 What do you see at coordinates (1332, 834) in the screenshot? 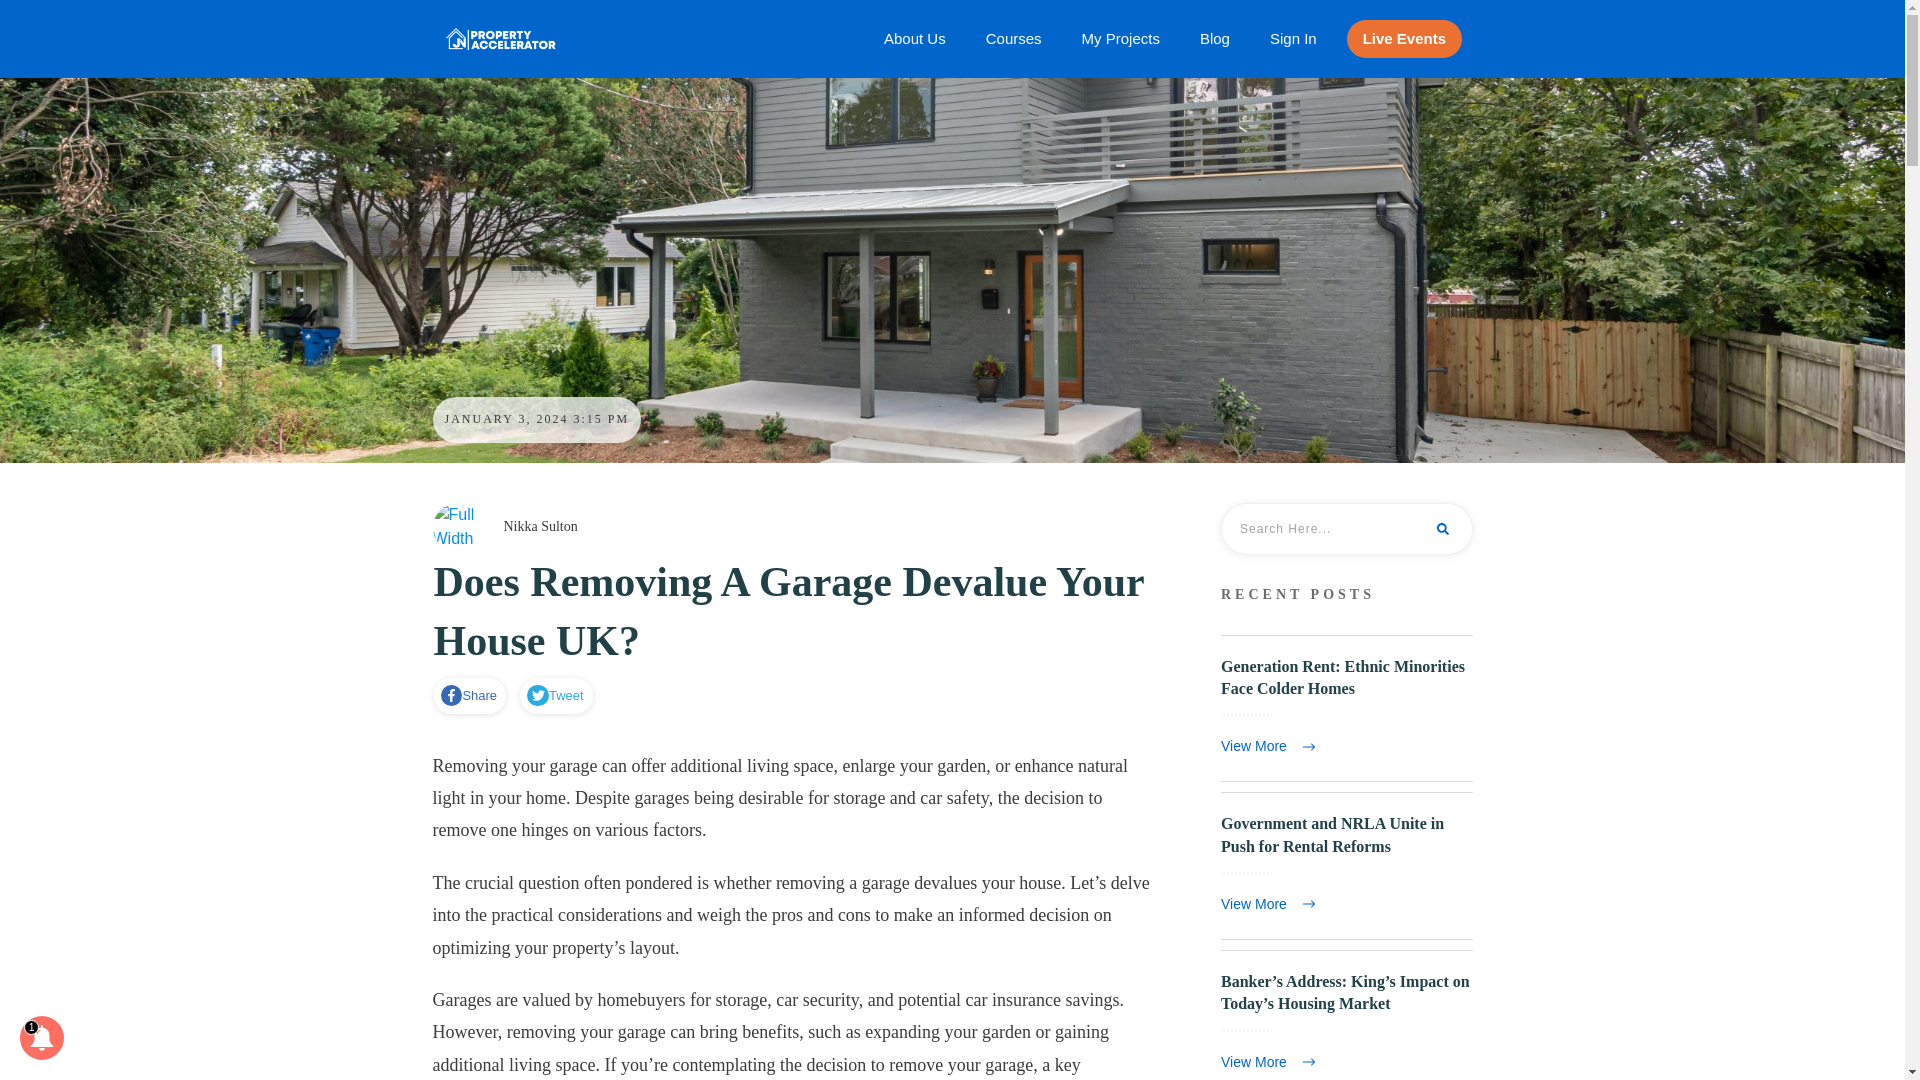
I see `Government and NRLA Unite in Push for Rental Reforms` at bounding box center [1332, 834].